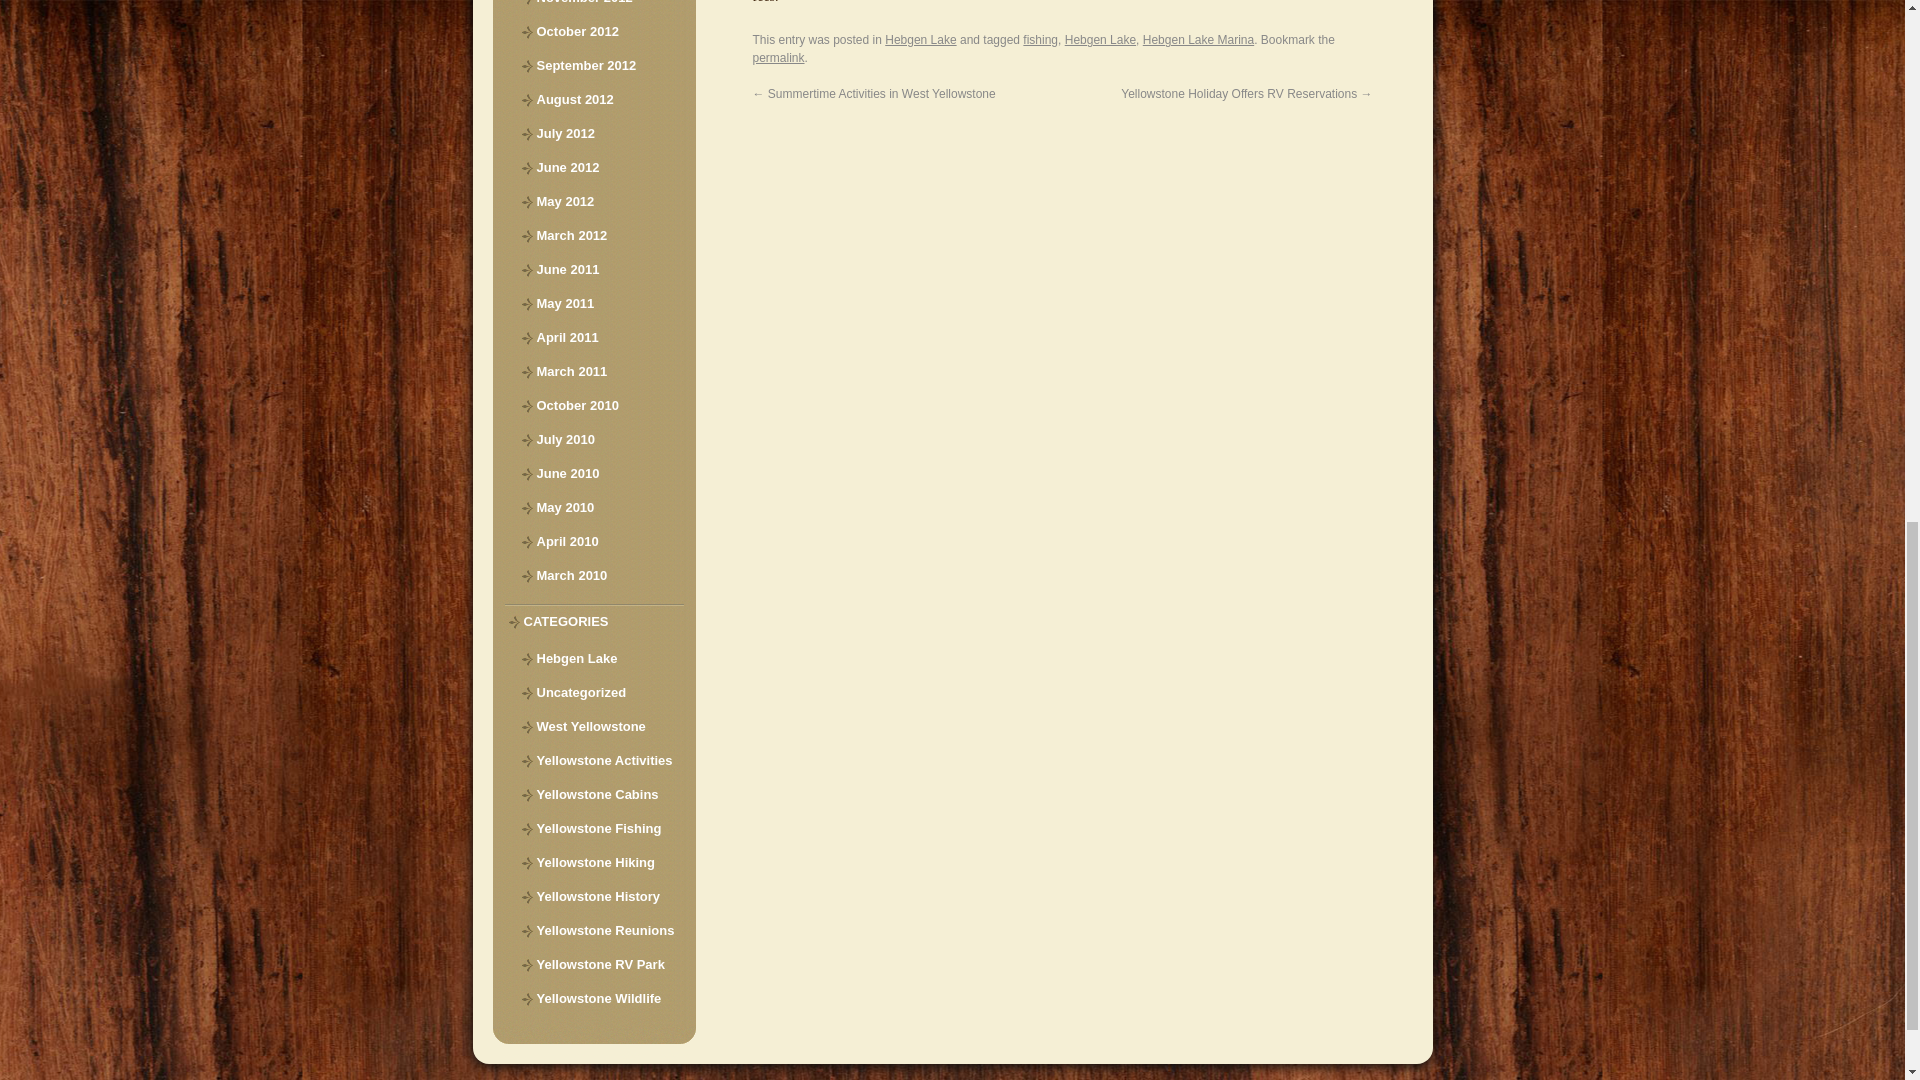 This screenshot has width=1920, height=1080. What do you see at coordinates (920, 40) in the screenshot?
I see `Hebgen Lake` at bounding box center [920, 40].